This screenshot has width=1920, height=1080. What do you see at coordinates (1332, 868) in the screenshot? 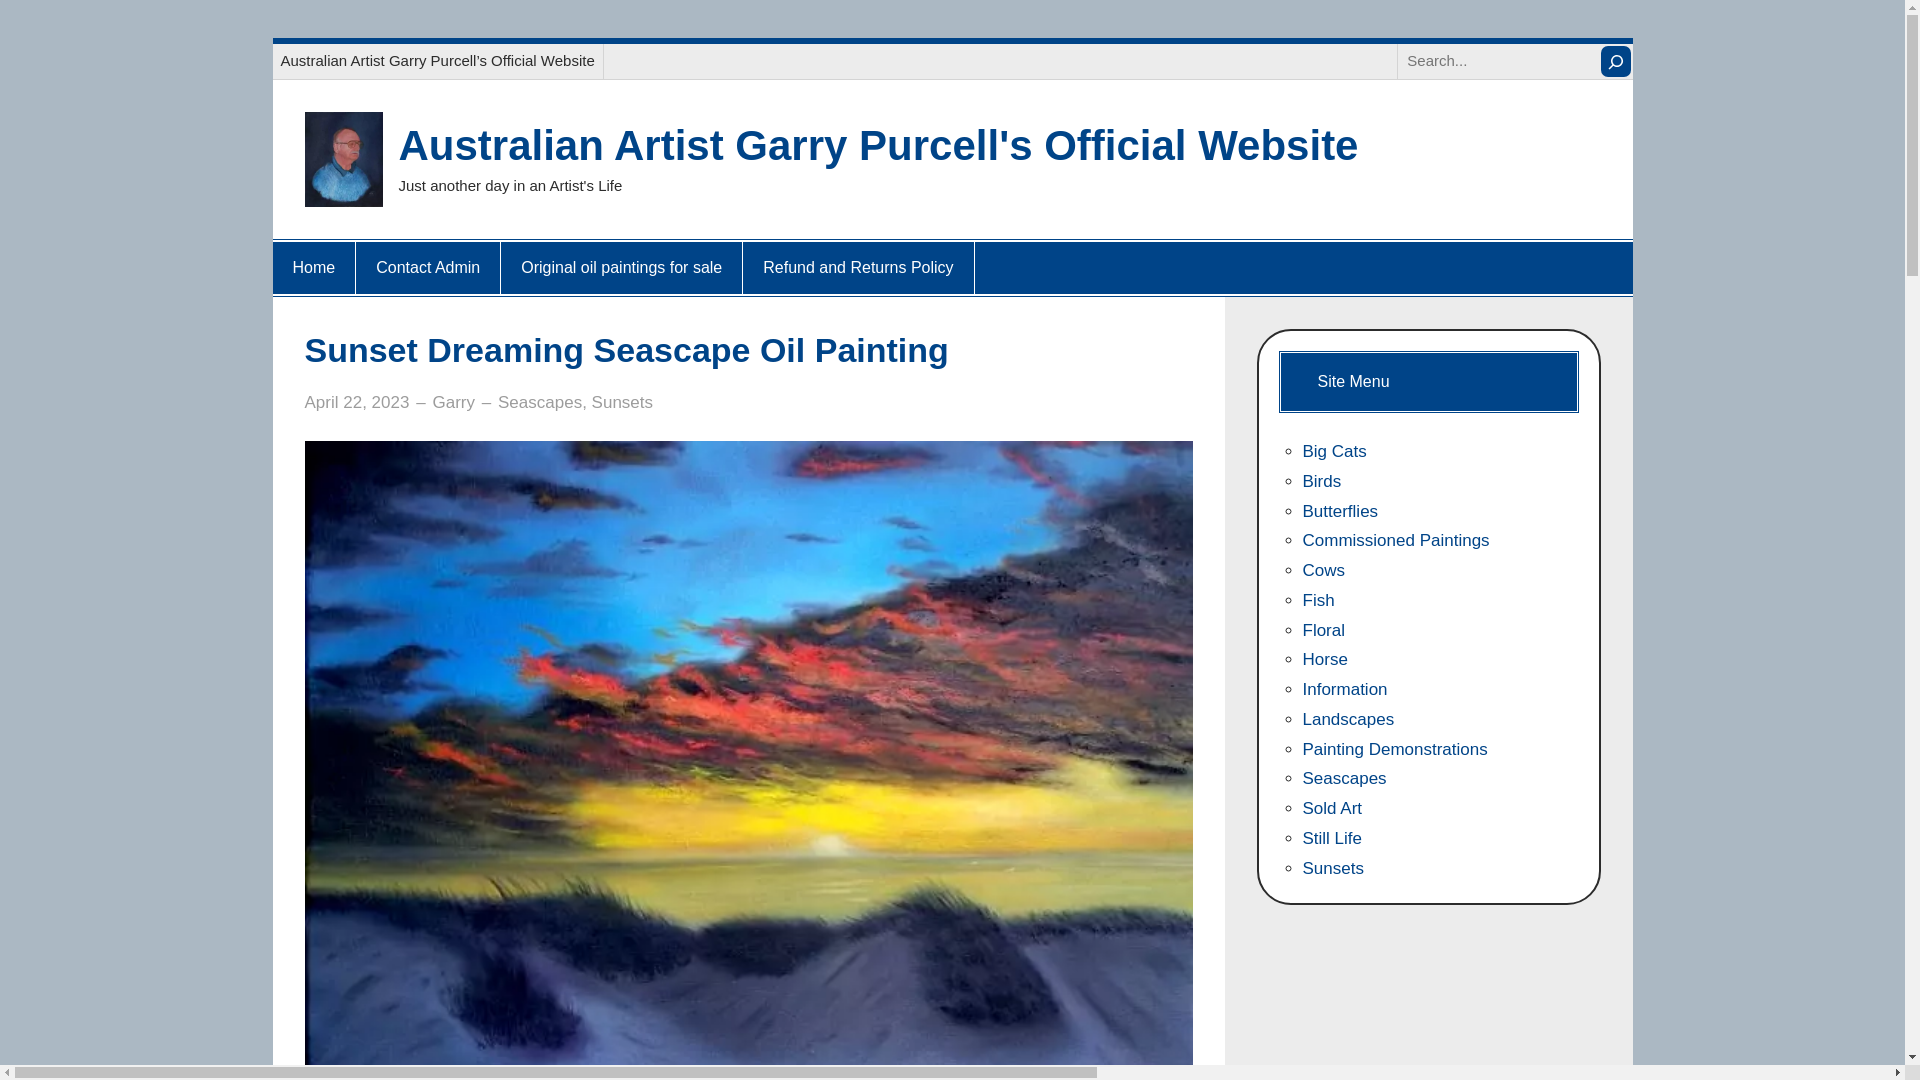
I see `Sunsets` at bounding box center [1332, 868].